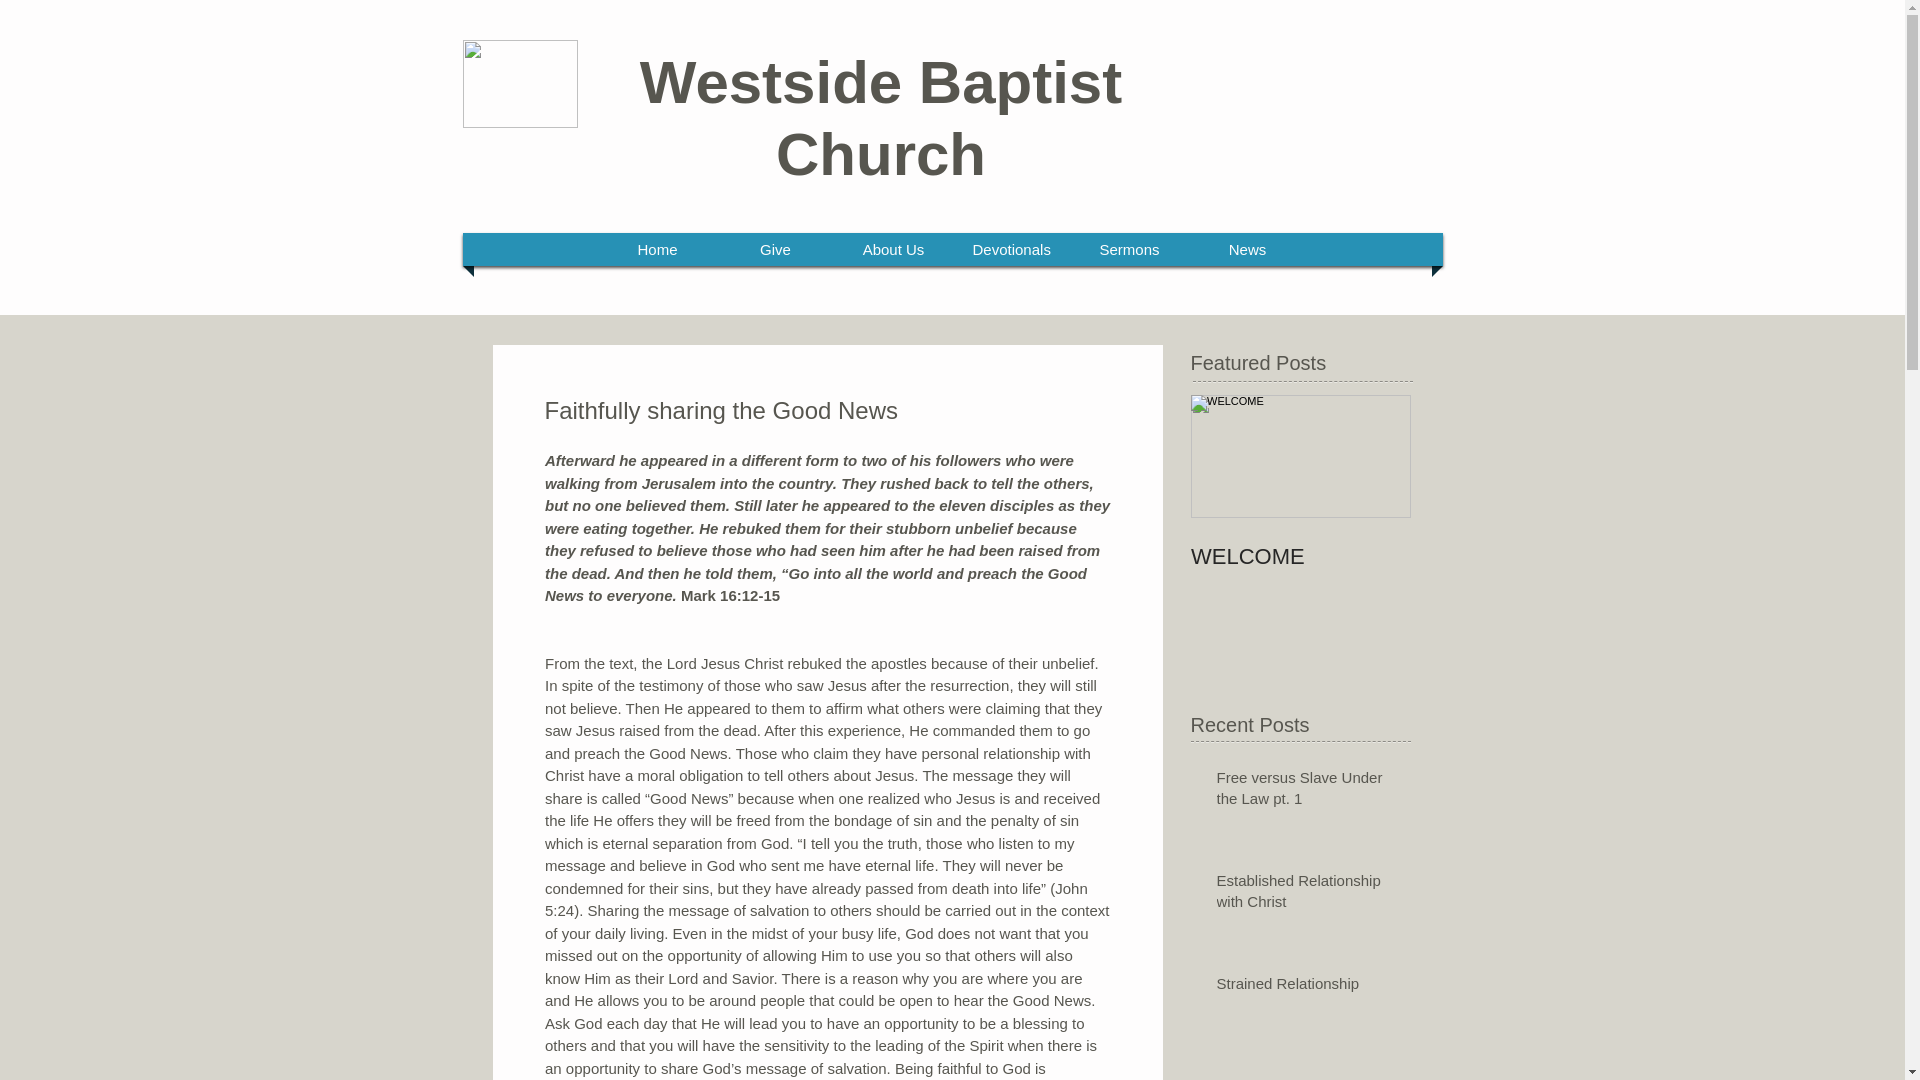 This screenshot has height=1080, width=1920. I want to click on Free versus Slave Under the Law pt. 1, so click(1306, 791).